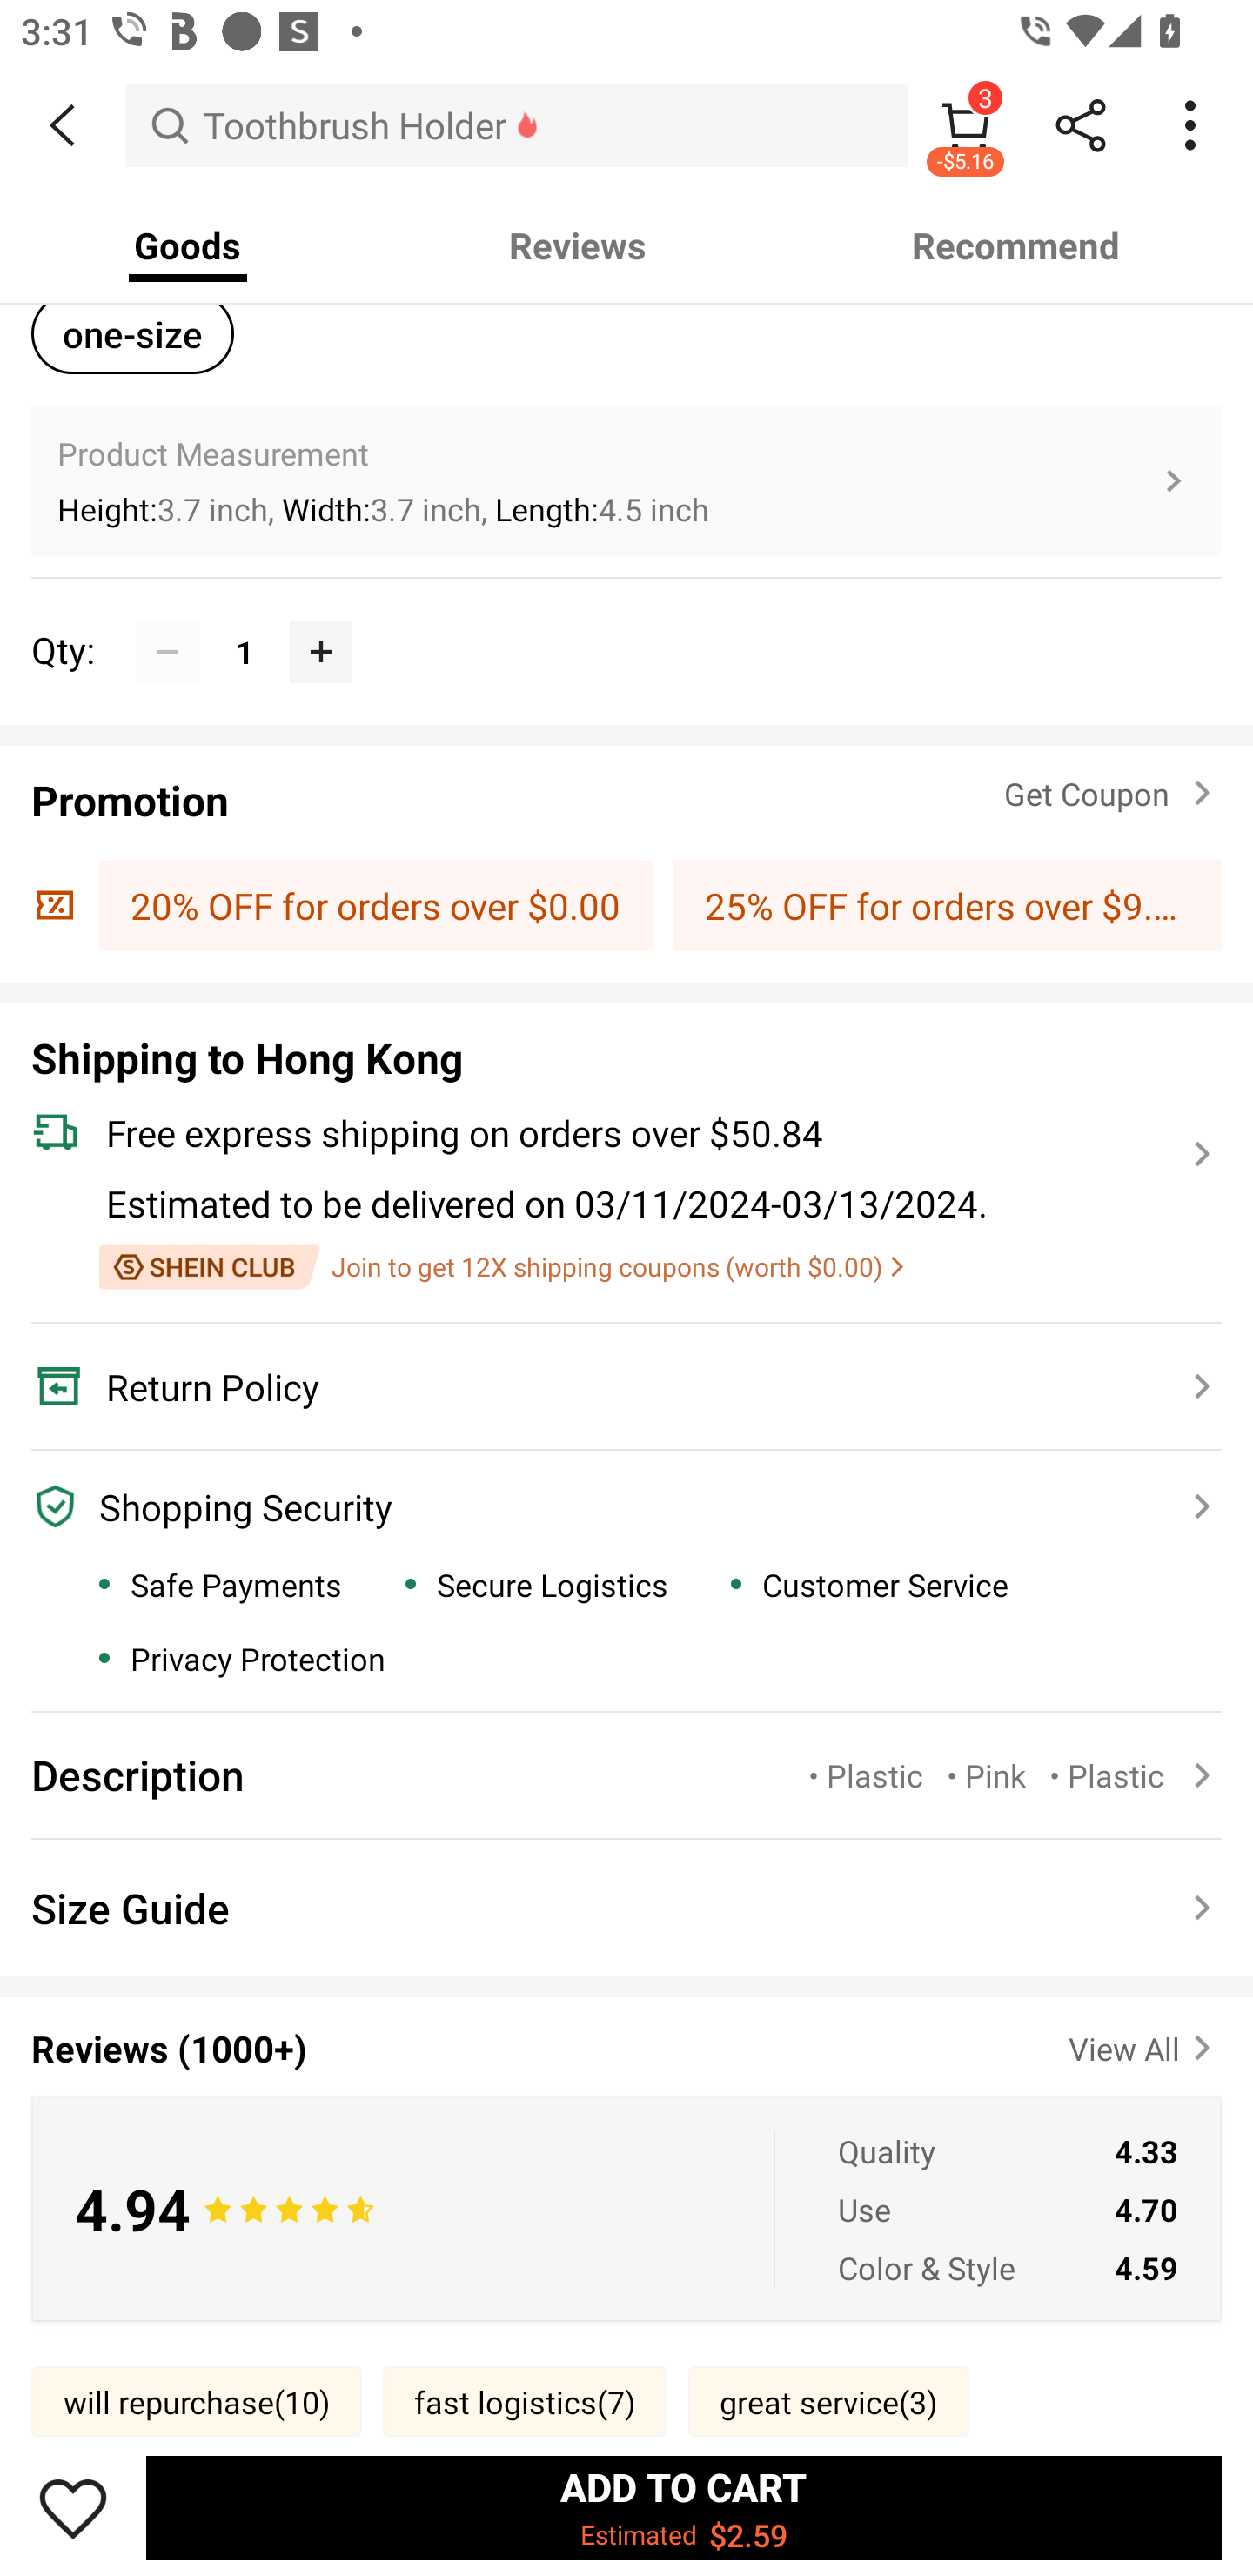  I want to click on Recommend, so click(1016, 245).